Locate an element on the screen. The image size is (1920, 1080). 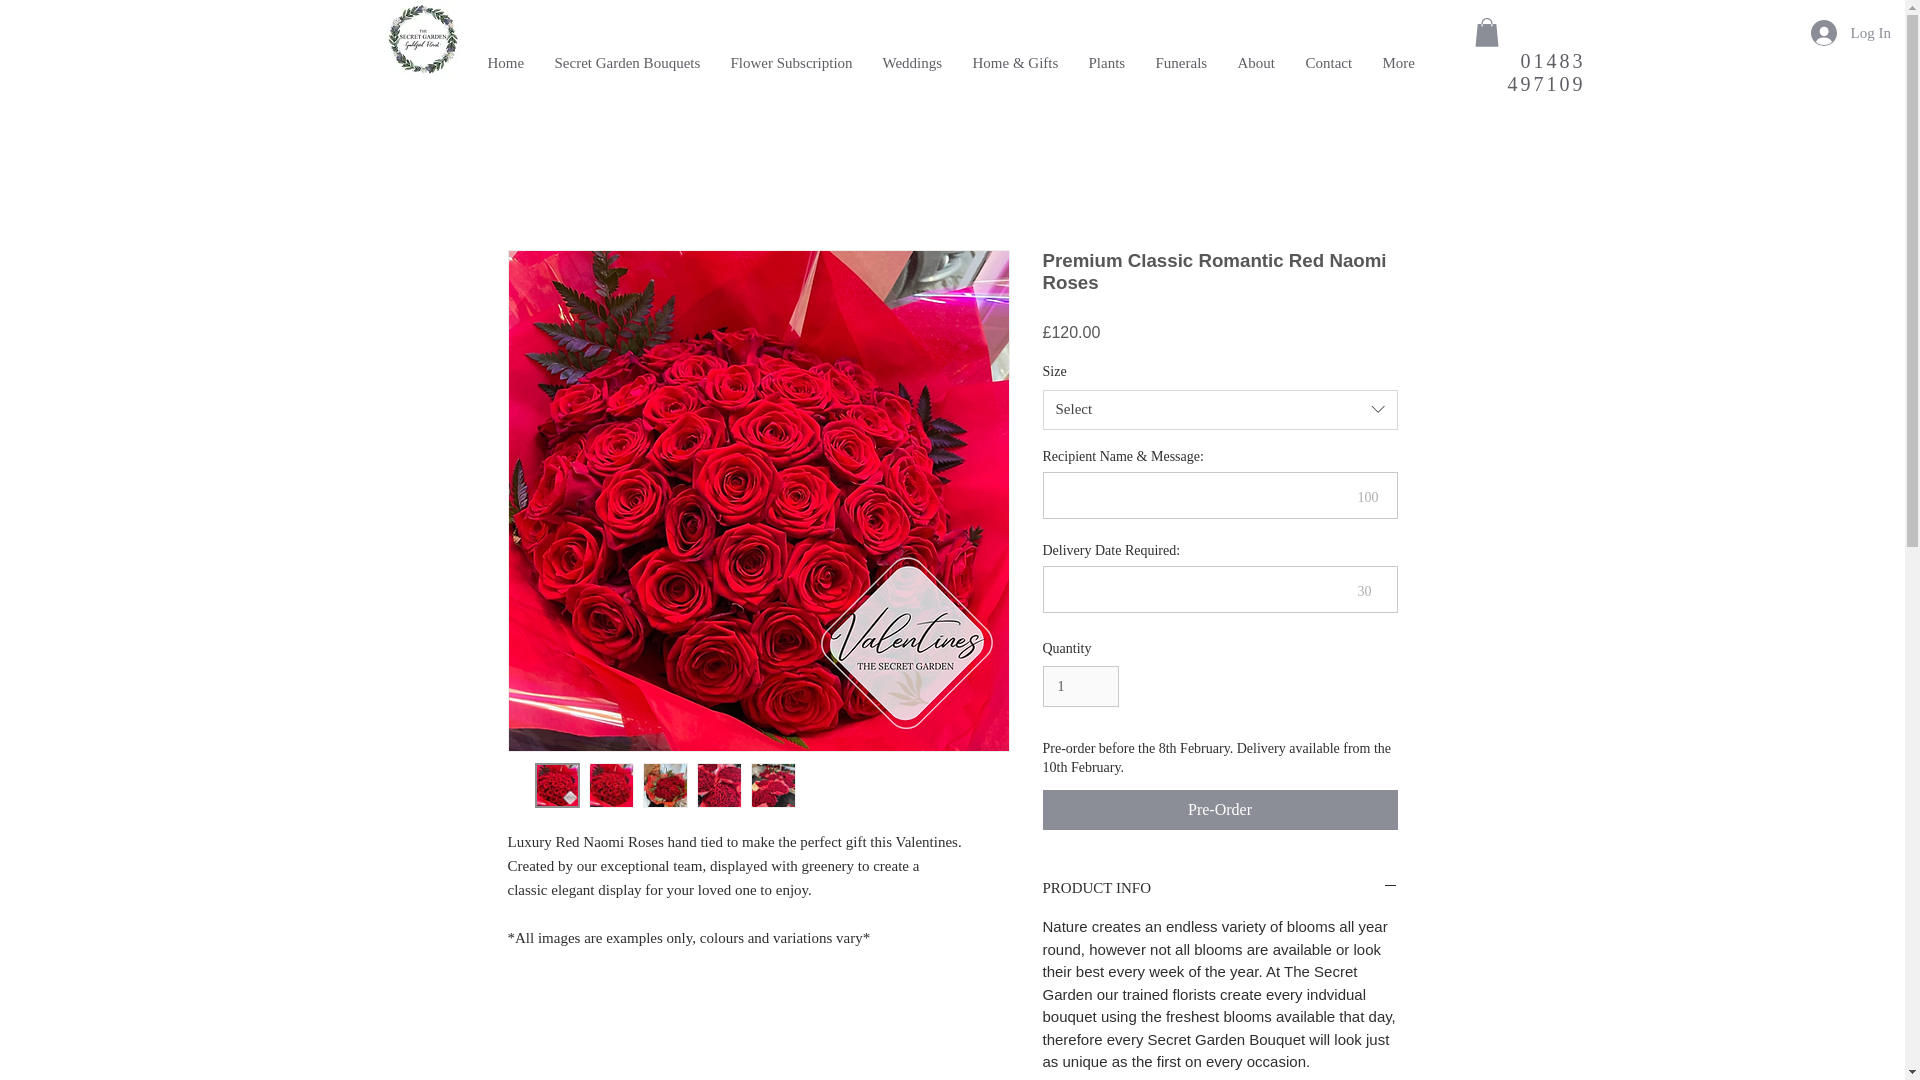
Select is located at coordinates (1220, 409).